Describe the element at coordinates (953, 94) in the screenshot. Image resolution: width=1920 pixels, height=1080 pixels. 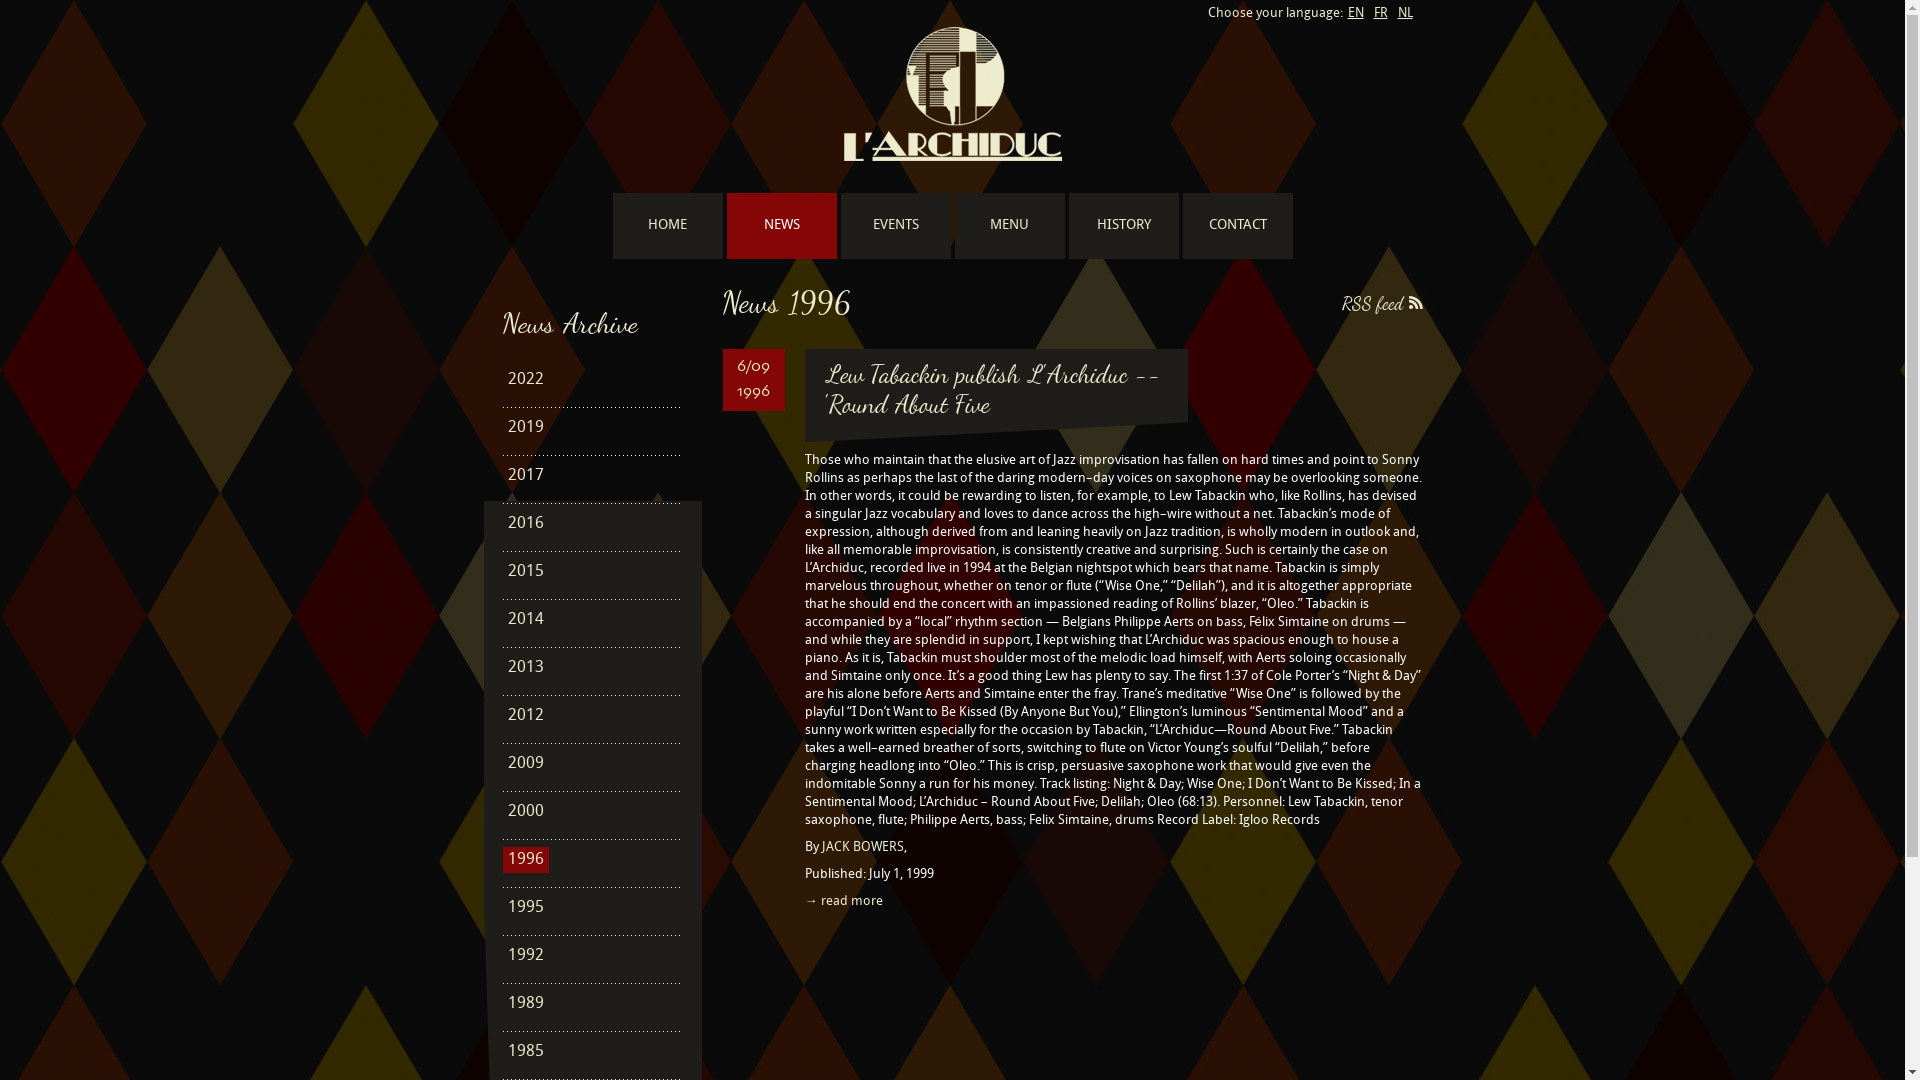
I see `L'Archiduc` at that location.